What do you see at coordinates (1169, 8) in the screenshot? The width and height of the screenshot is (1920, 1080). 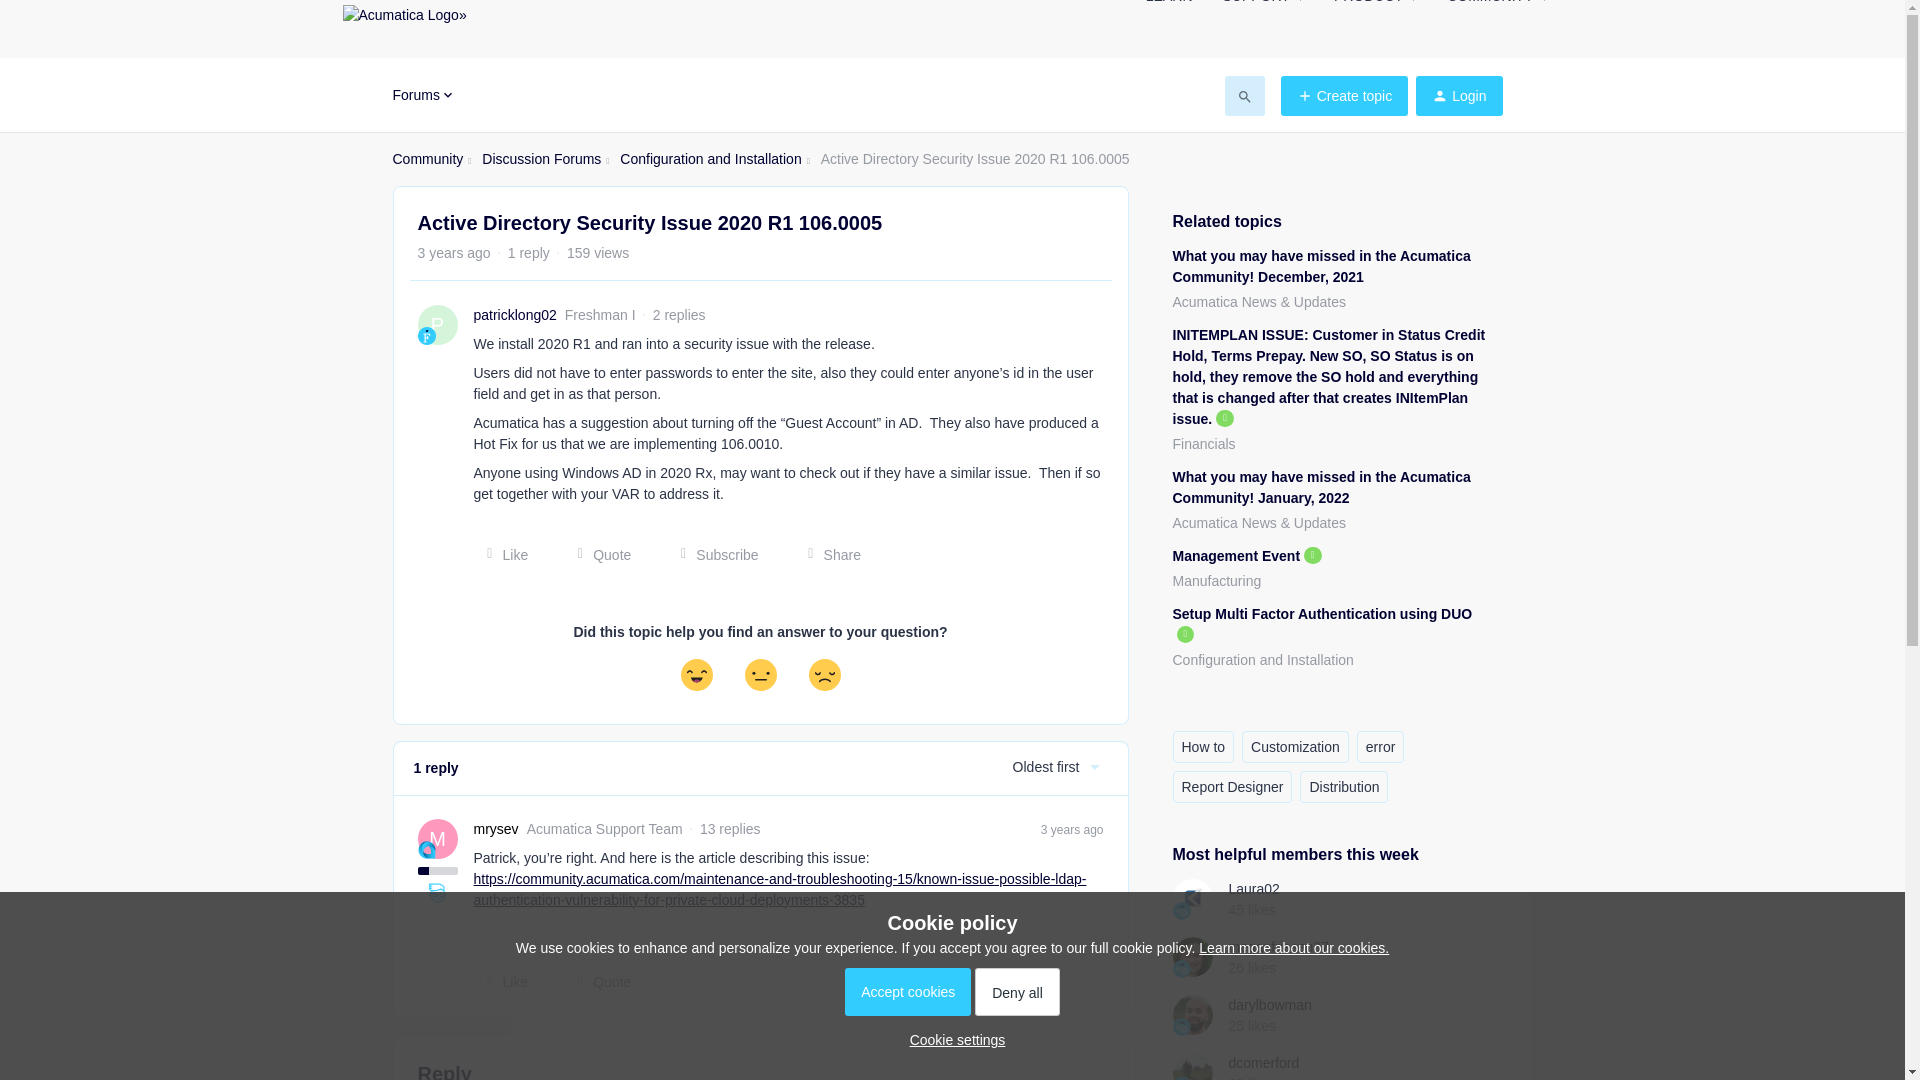 I see `LEARN` at bounding box center [1169, 8].